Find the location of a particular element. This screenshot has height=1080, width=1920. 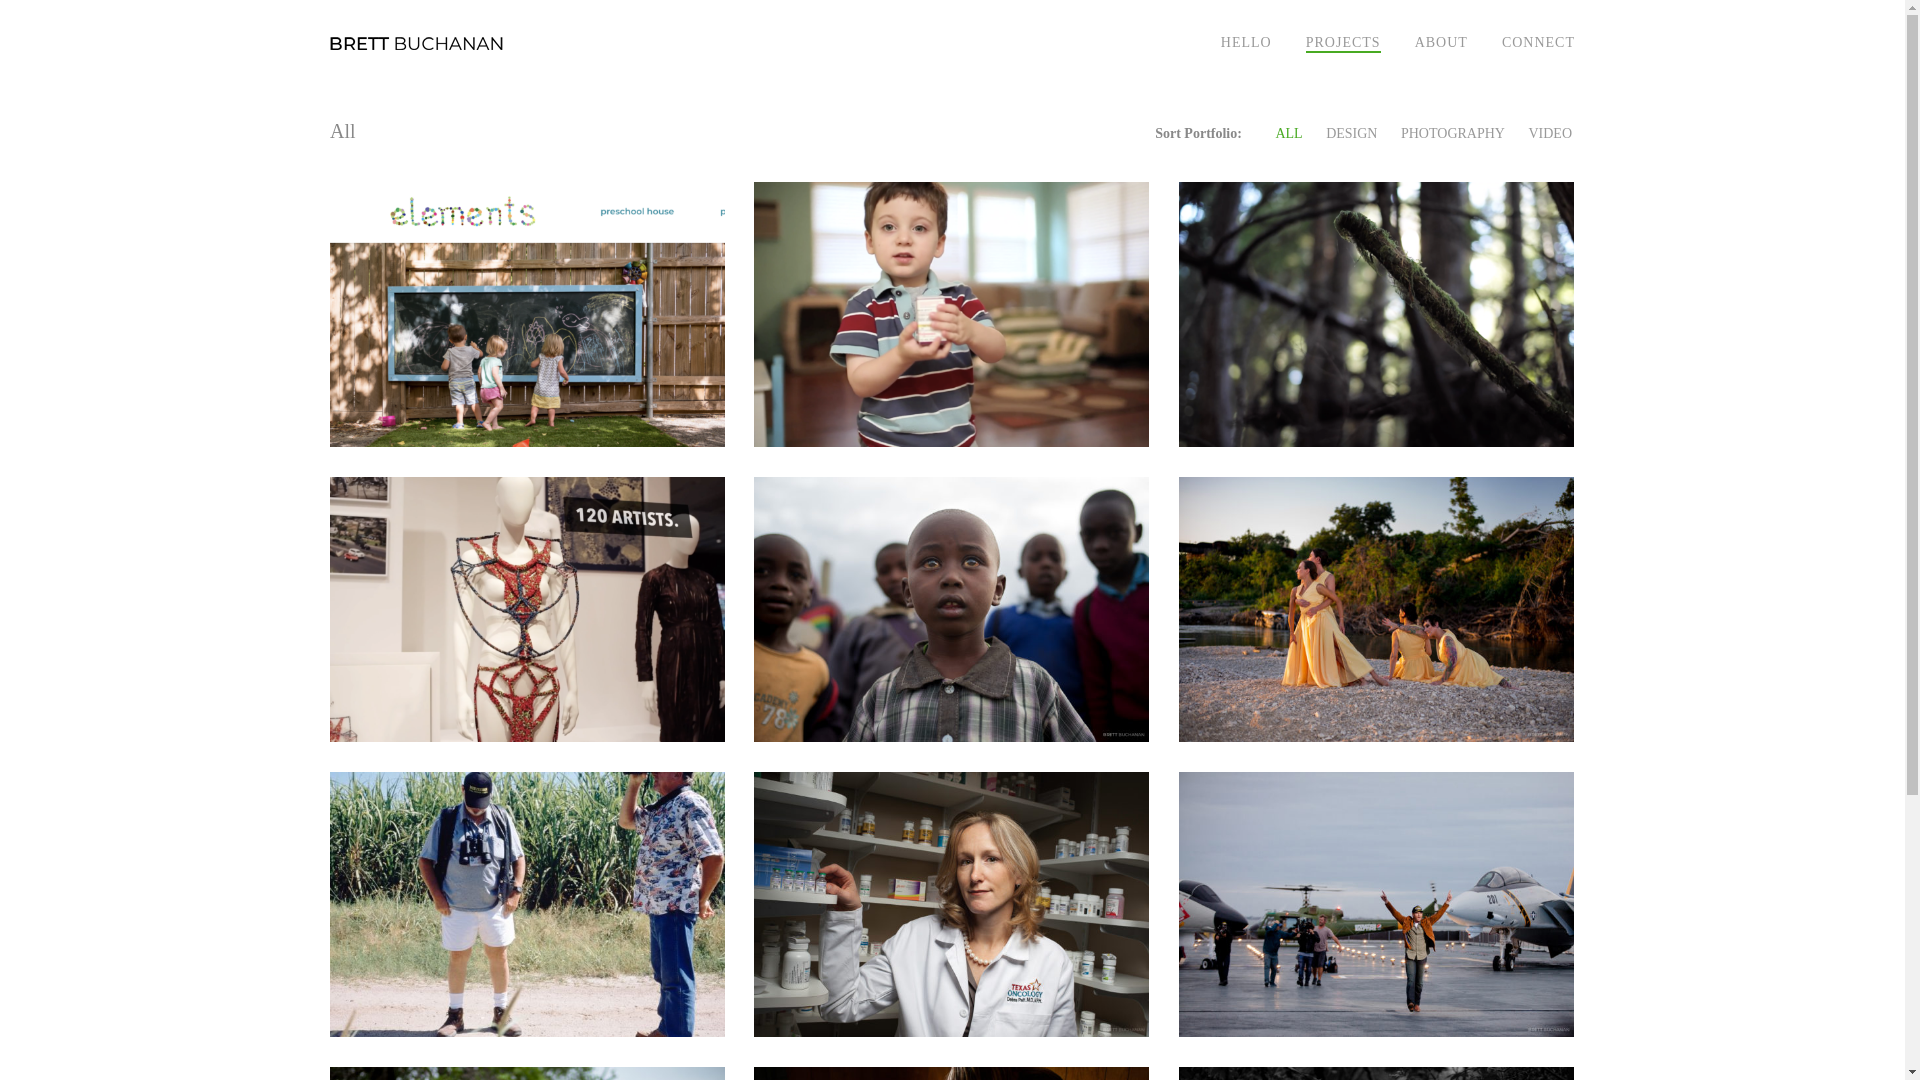

ALL is located at coordinates (1288, 134).